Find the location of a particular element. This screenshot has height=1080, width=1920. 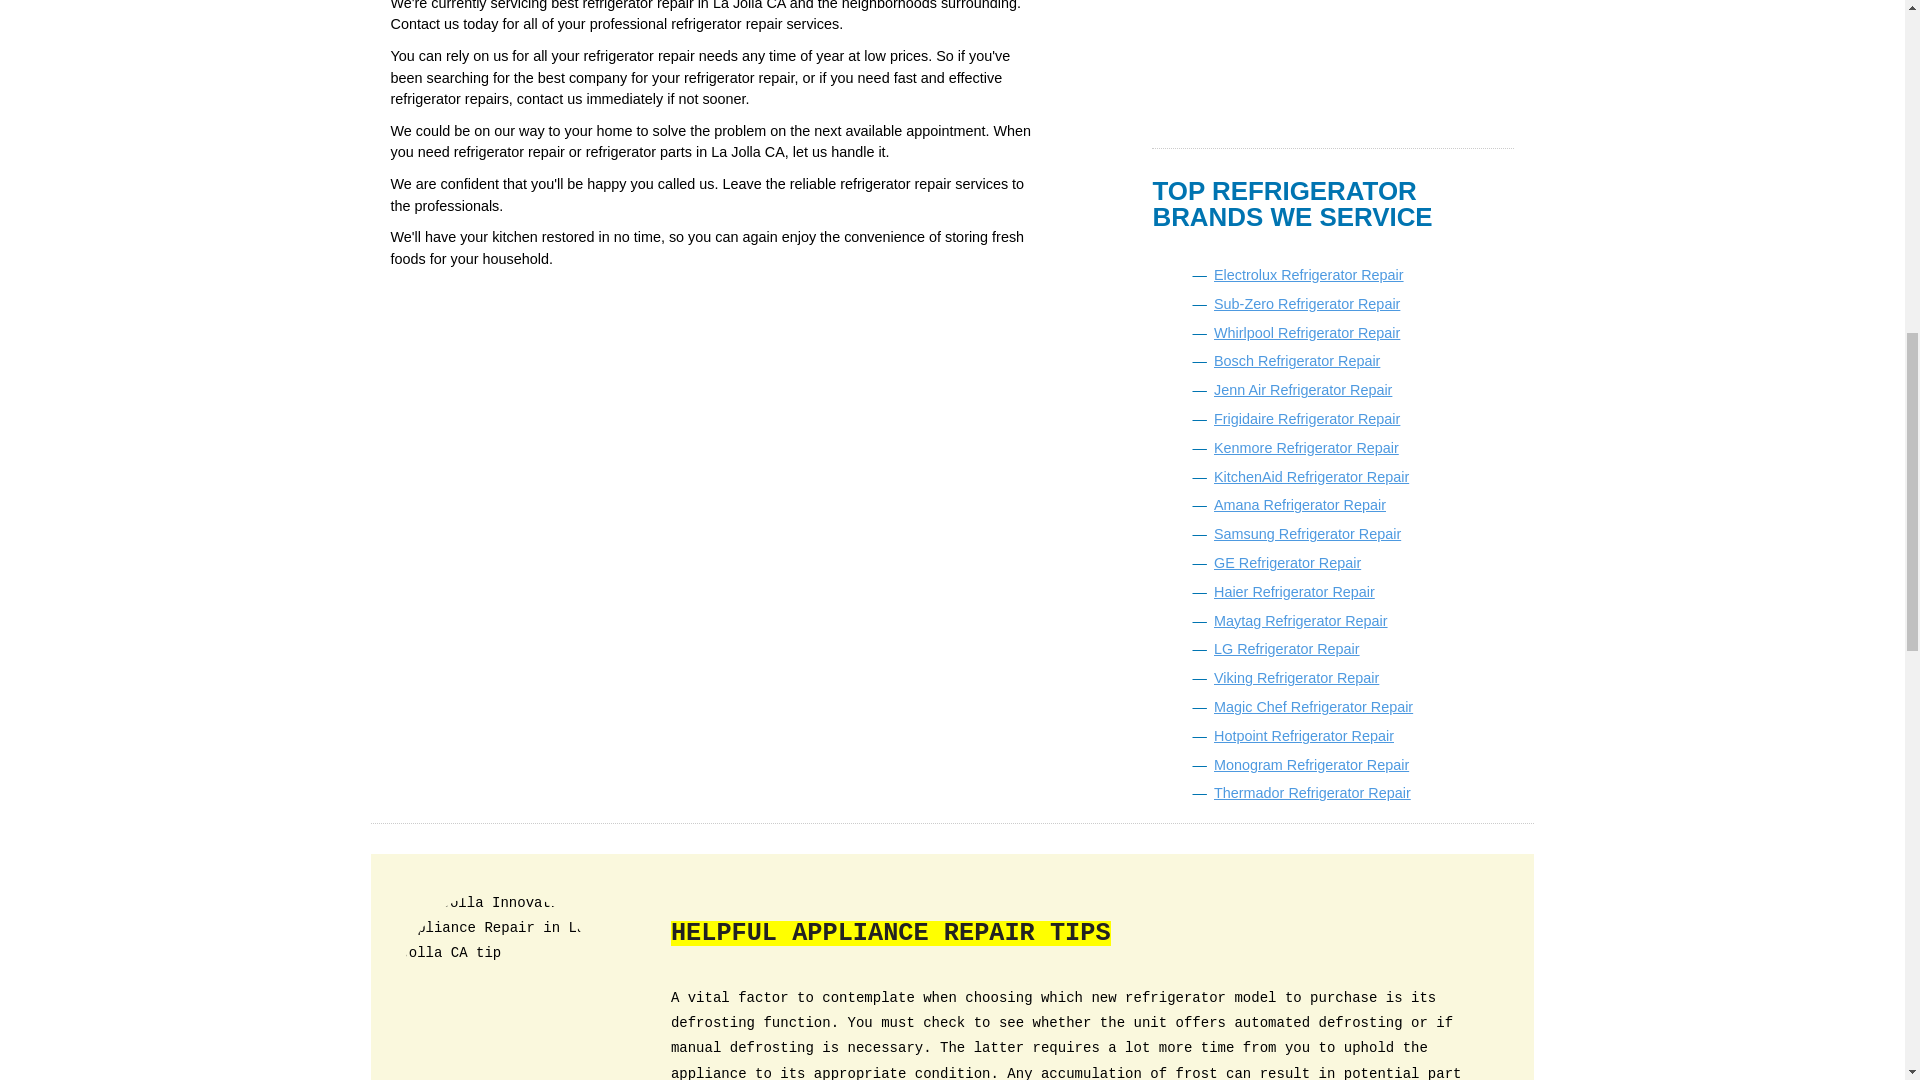

Sub-Zero Refrigerator Repair is located at coordinates (1306, 304).